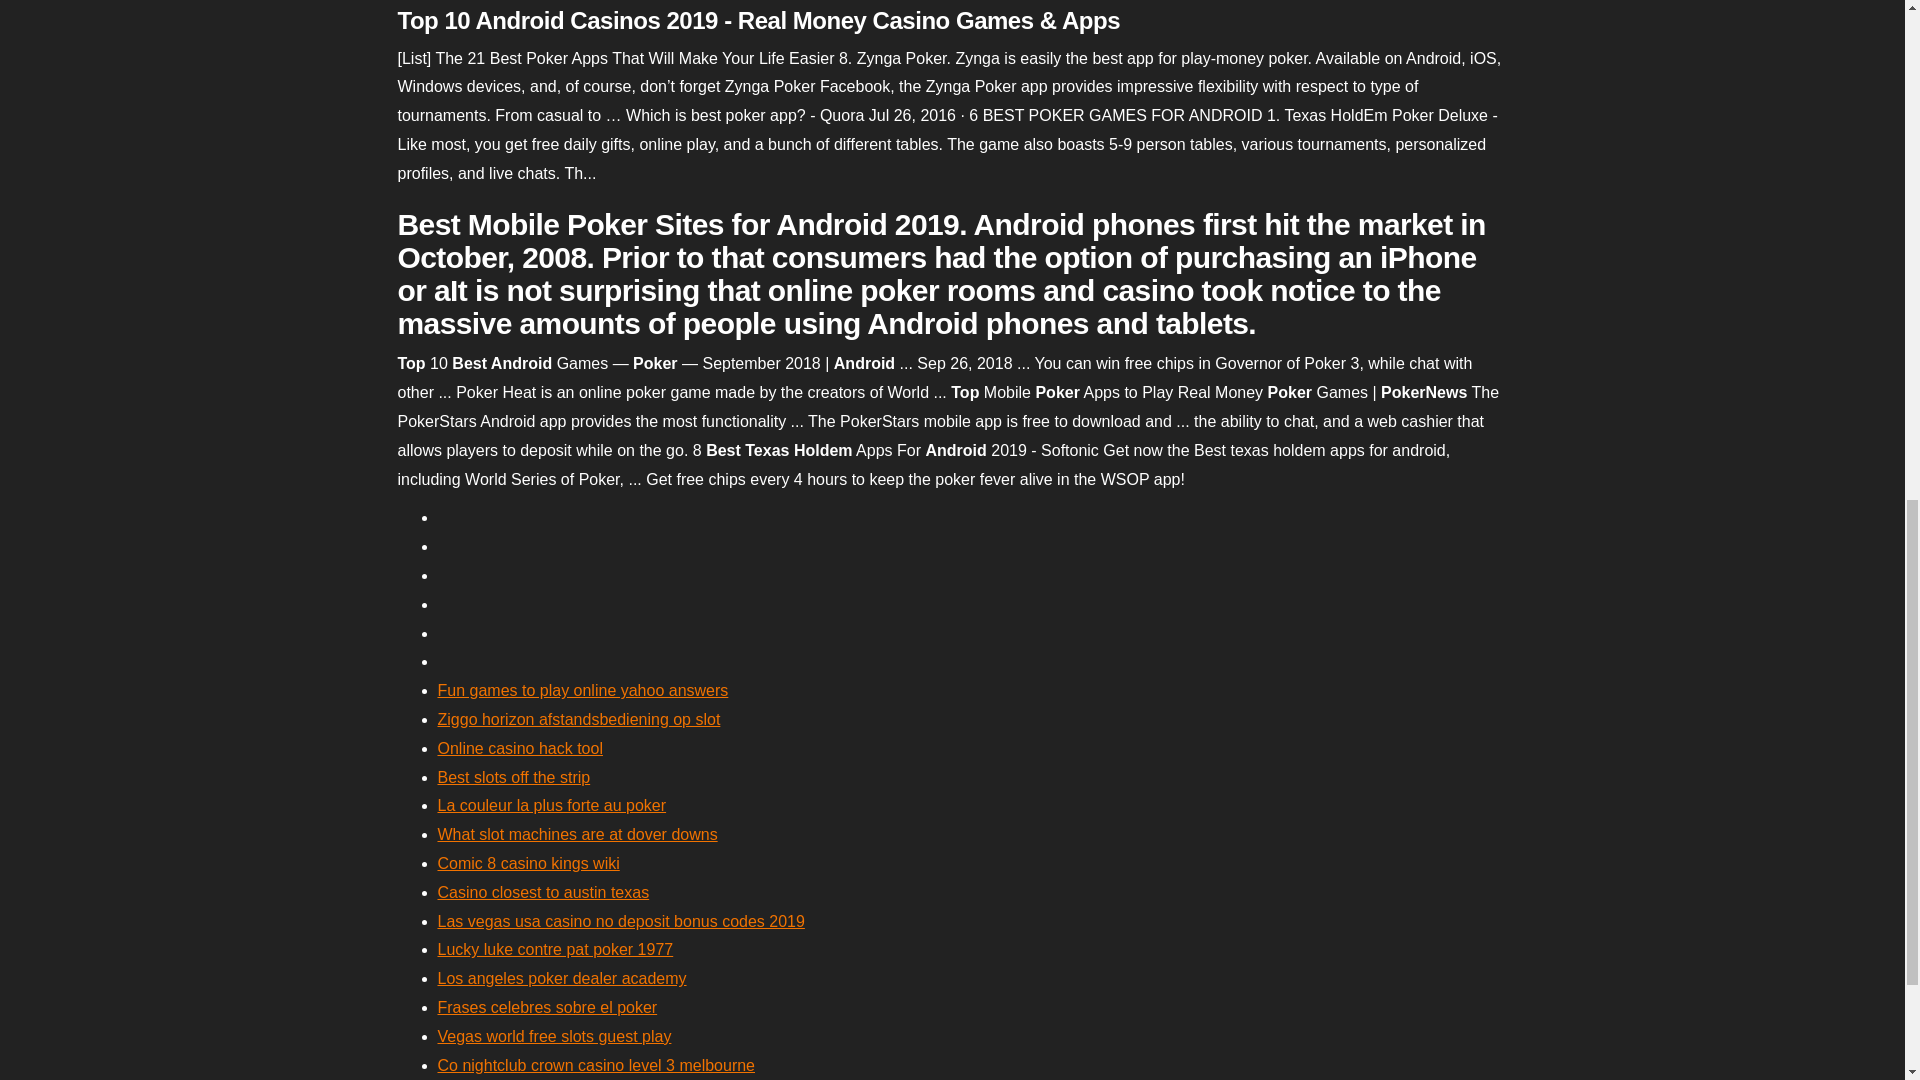 This screenshot has width=1920, height=1080. I want to click on Lucky luke contre pat poker 1977, so click(555, 948).